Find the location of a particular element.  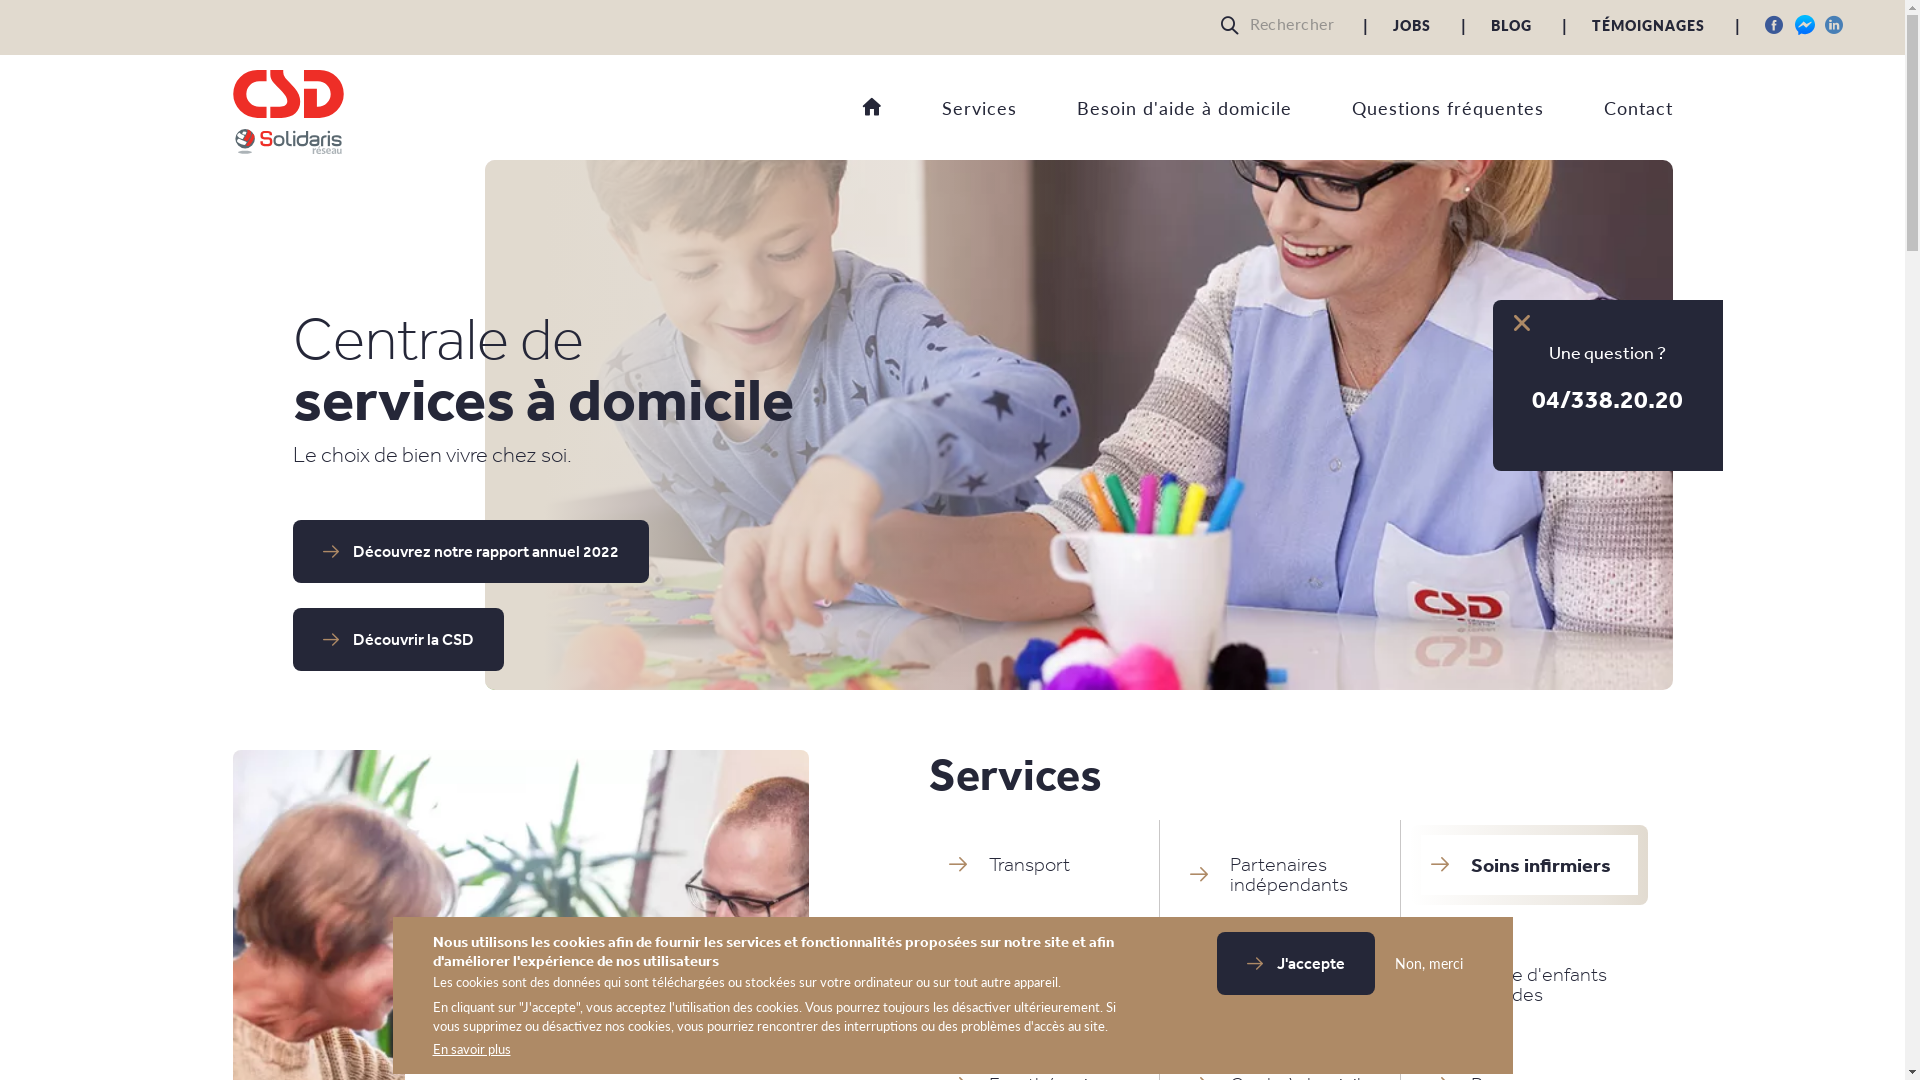

En savoir plus is located at coordinates (471, 1050).